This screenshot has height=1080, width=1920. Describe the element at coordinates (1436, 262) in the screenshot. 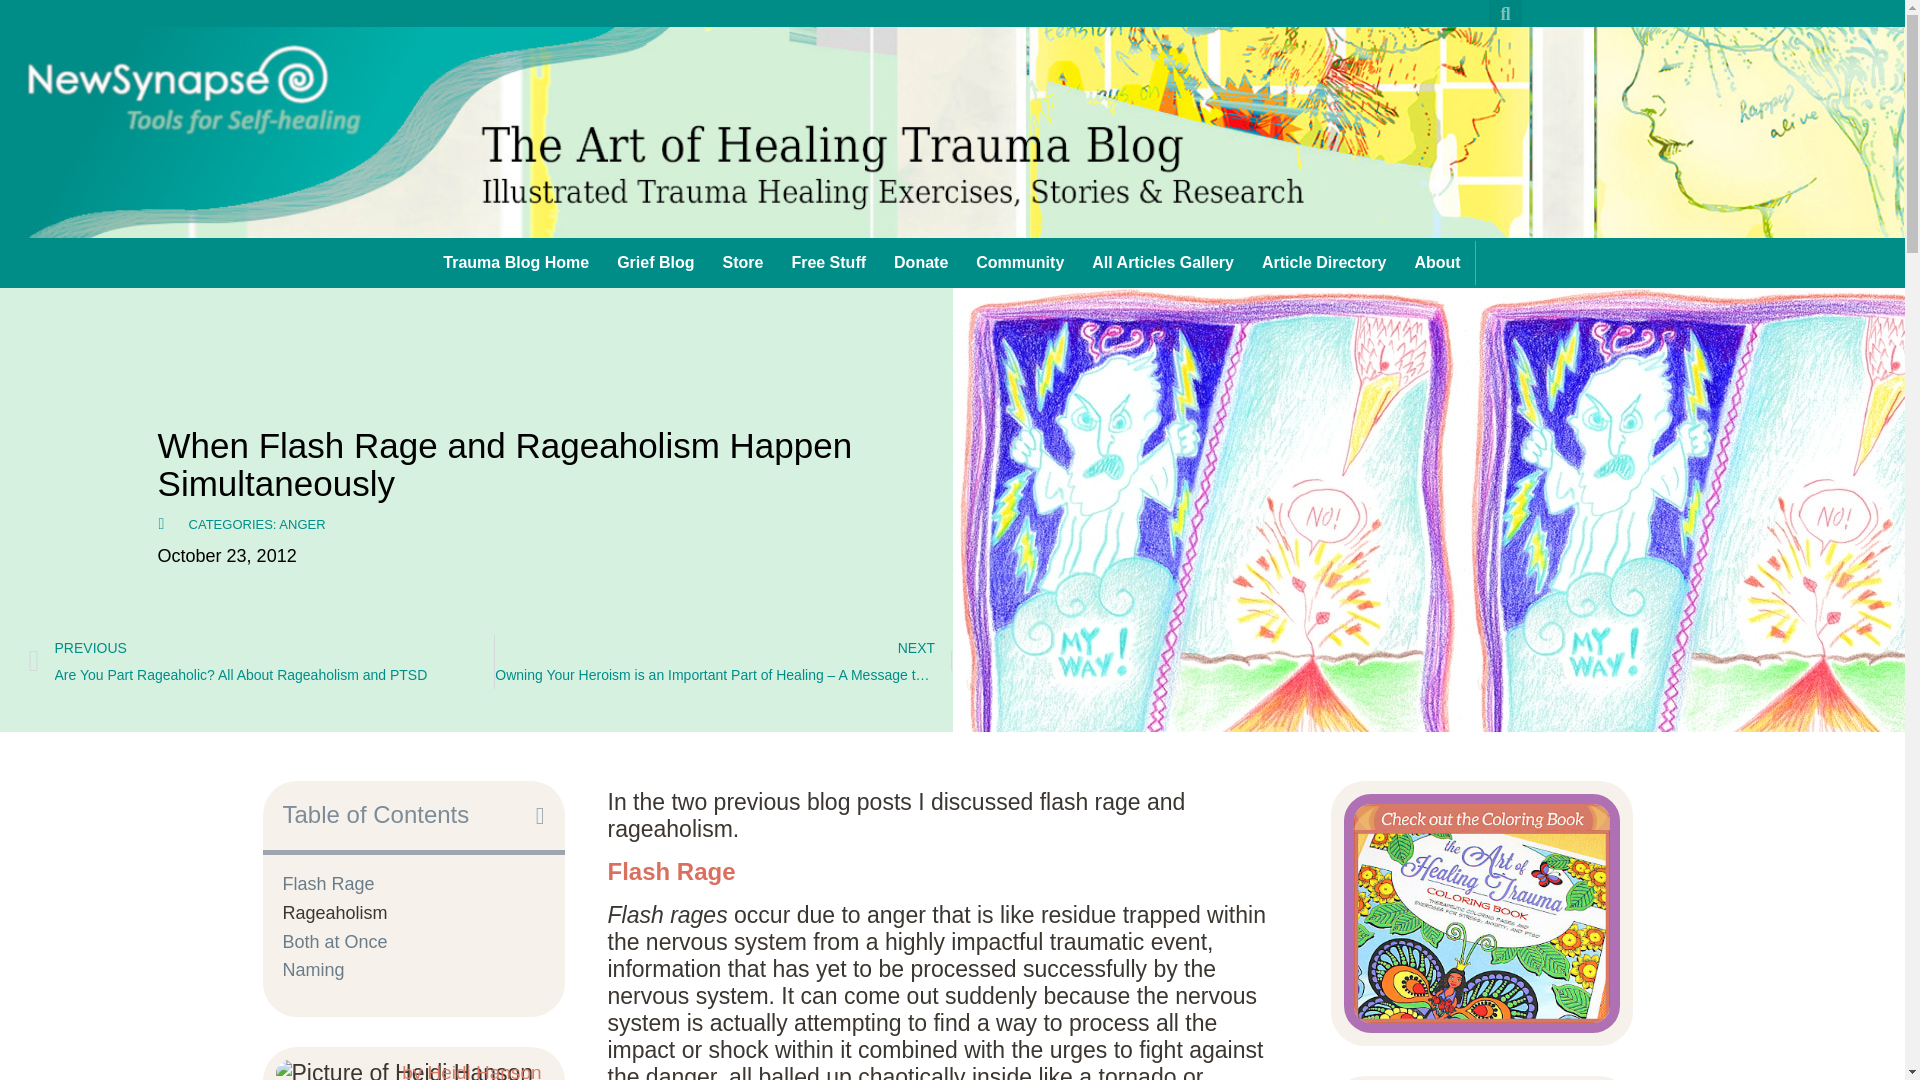

I see `About` at that location.